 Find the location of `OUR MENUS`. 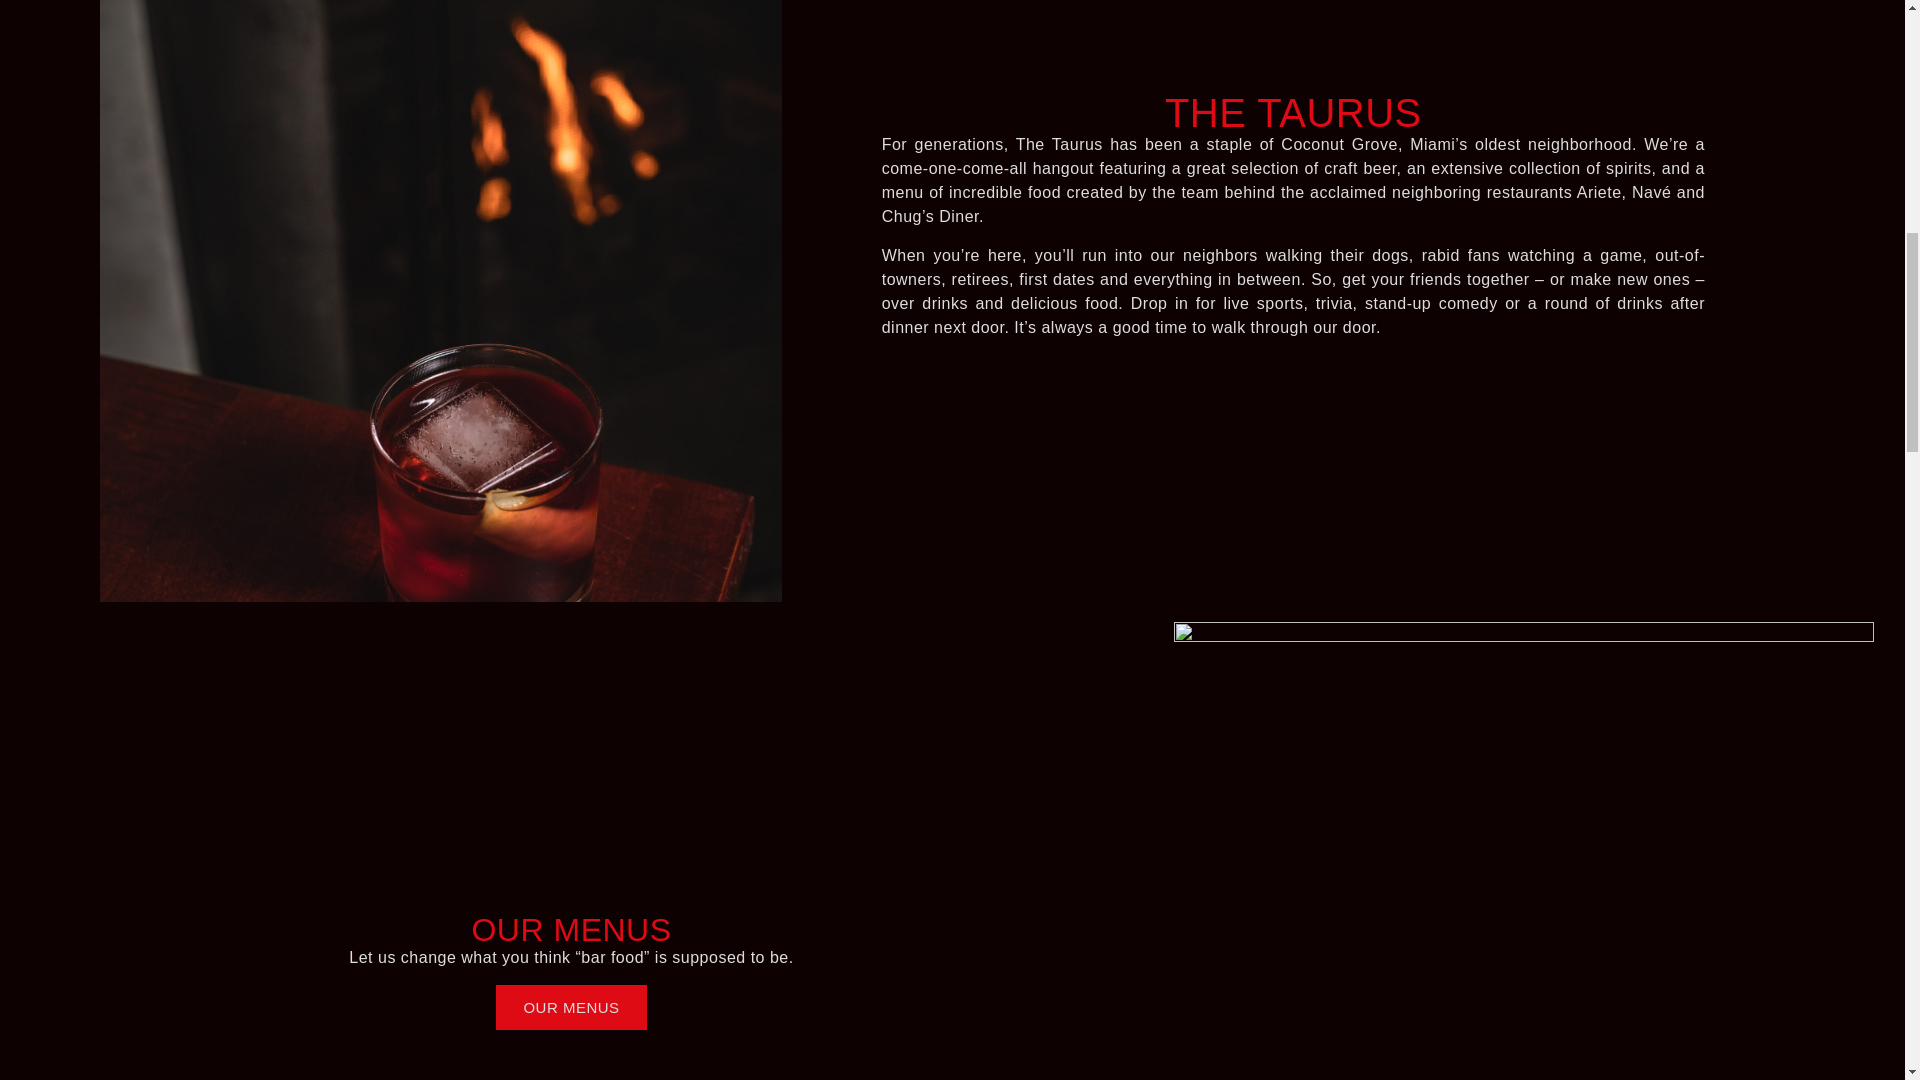

OUR MENUS is located at coordinates (570, 1007).